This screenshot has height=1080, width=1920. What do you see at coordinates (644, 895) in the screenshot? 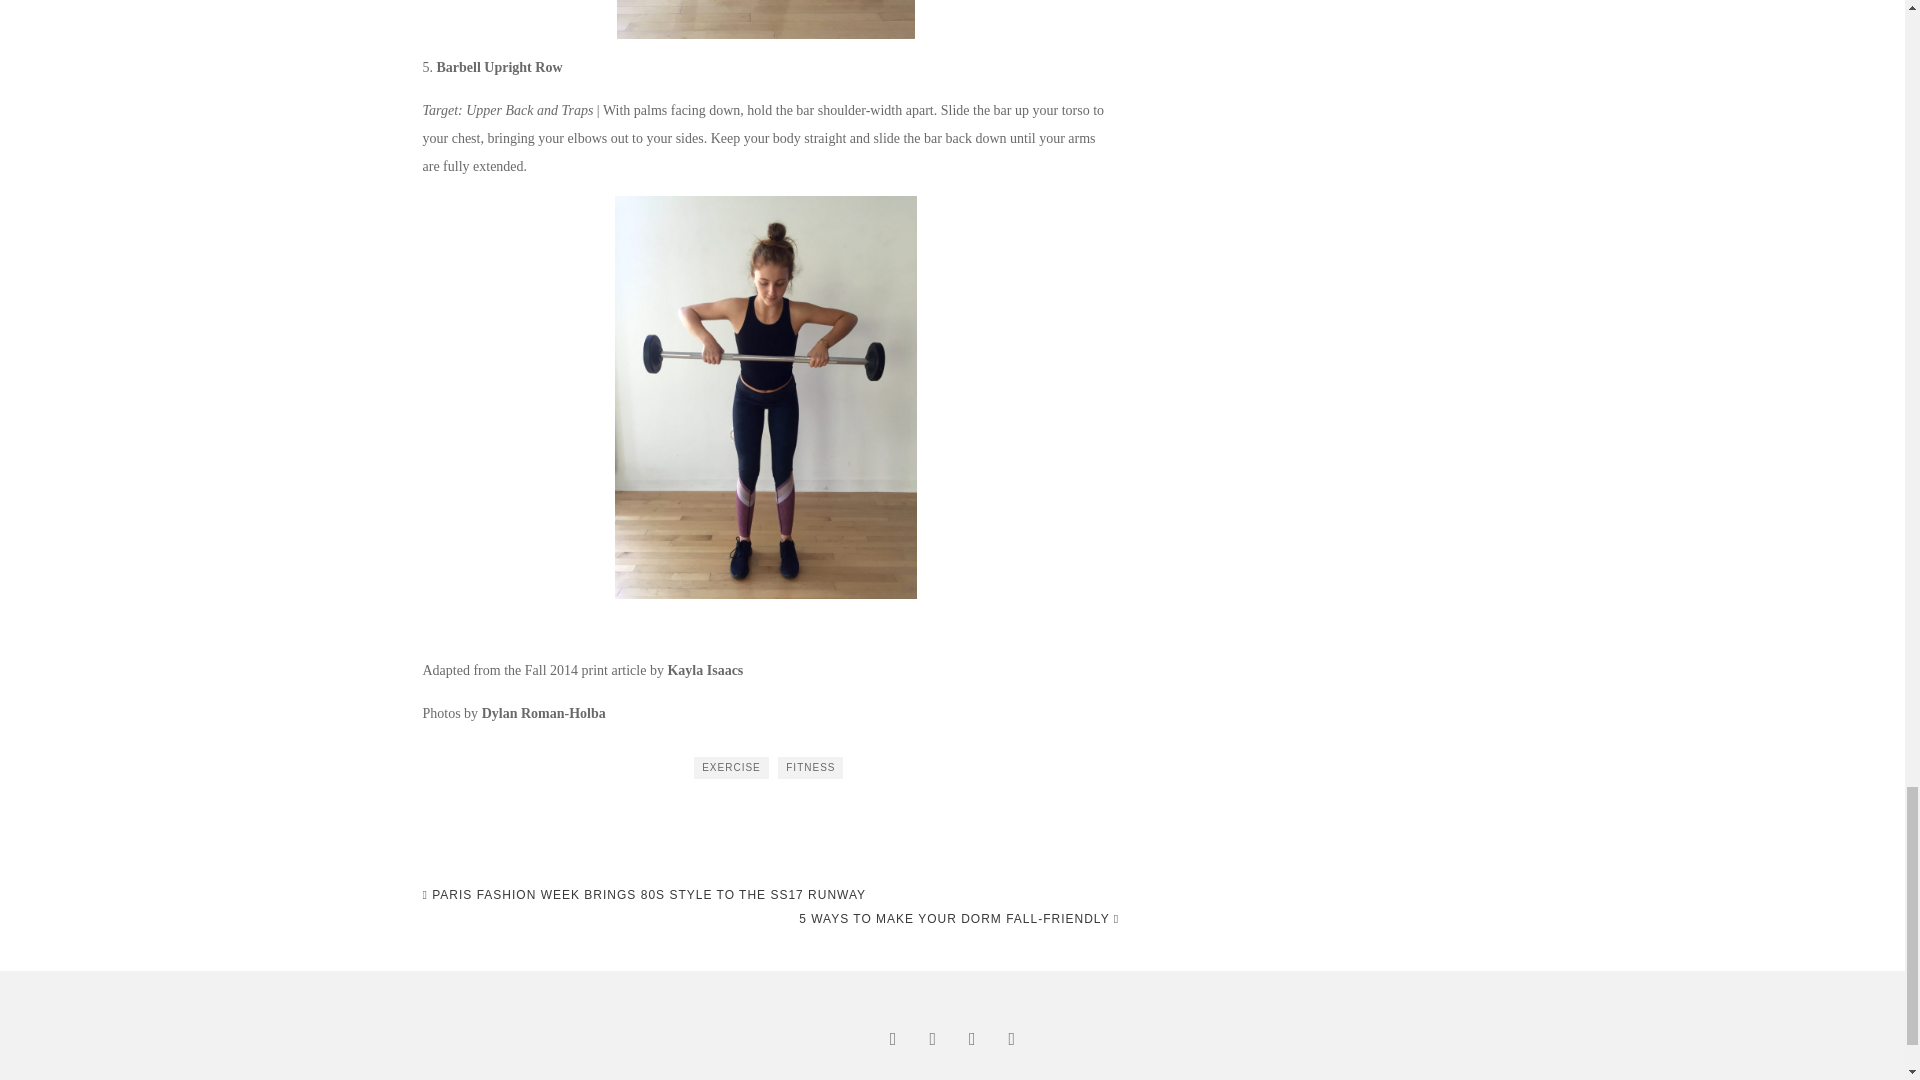
I see `PARIS FASHION WEEK BRINGS 80S STYLE TO THE SS17 RUNWAY` at bounding box center [644, 895].